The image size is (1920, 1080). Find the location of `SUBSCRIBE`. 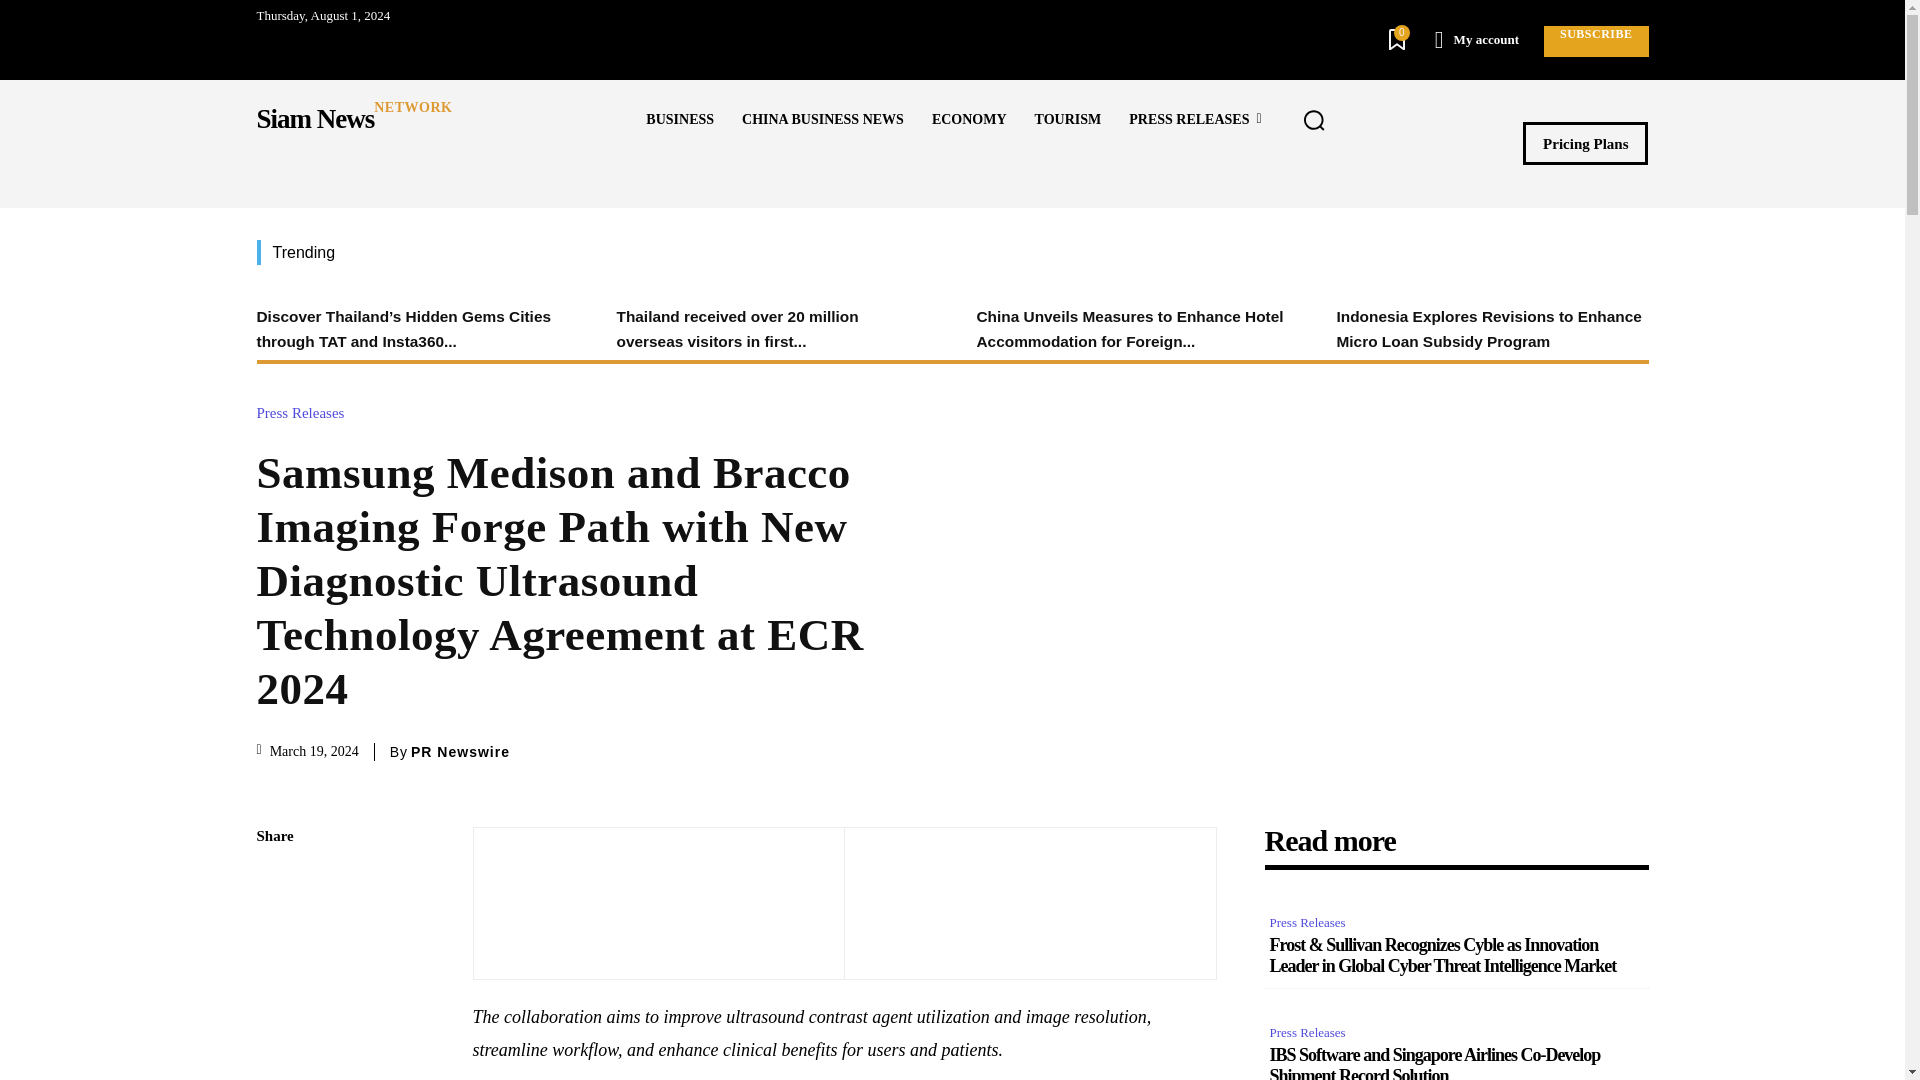

SUBSCRIBE is located at coordinates (1596, 41).